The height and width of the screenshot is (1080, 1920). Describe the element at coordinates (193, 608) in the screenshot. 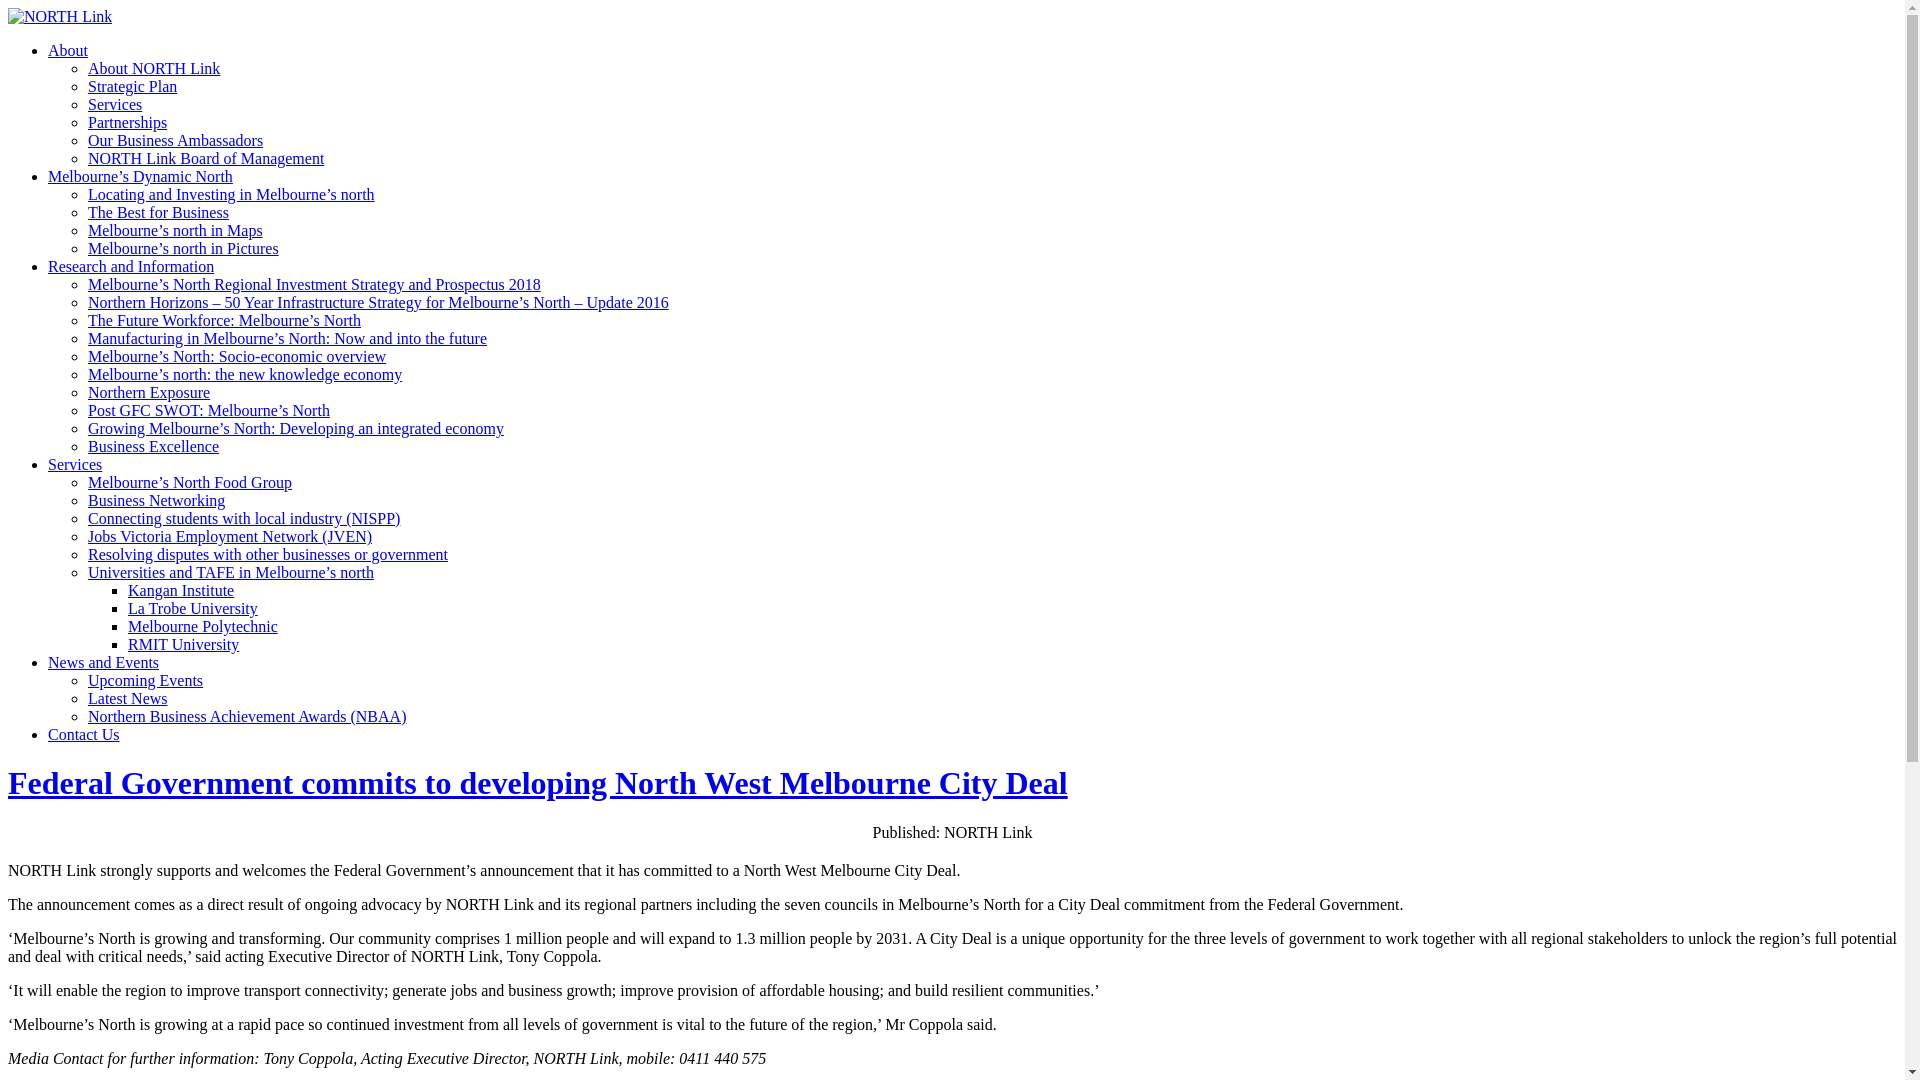

I see `La Trobe University` at that location.